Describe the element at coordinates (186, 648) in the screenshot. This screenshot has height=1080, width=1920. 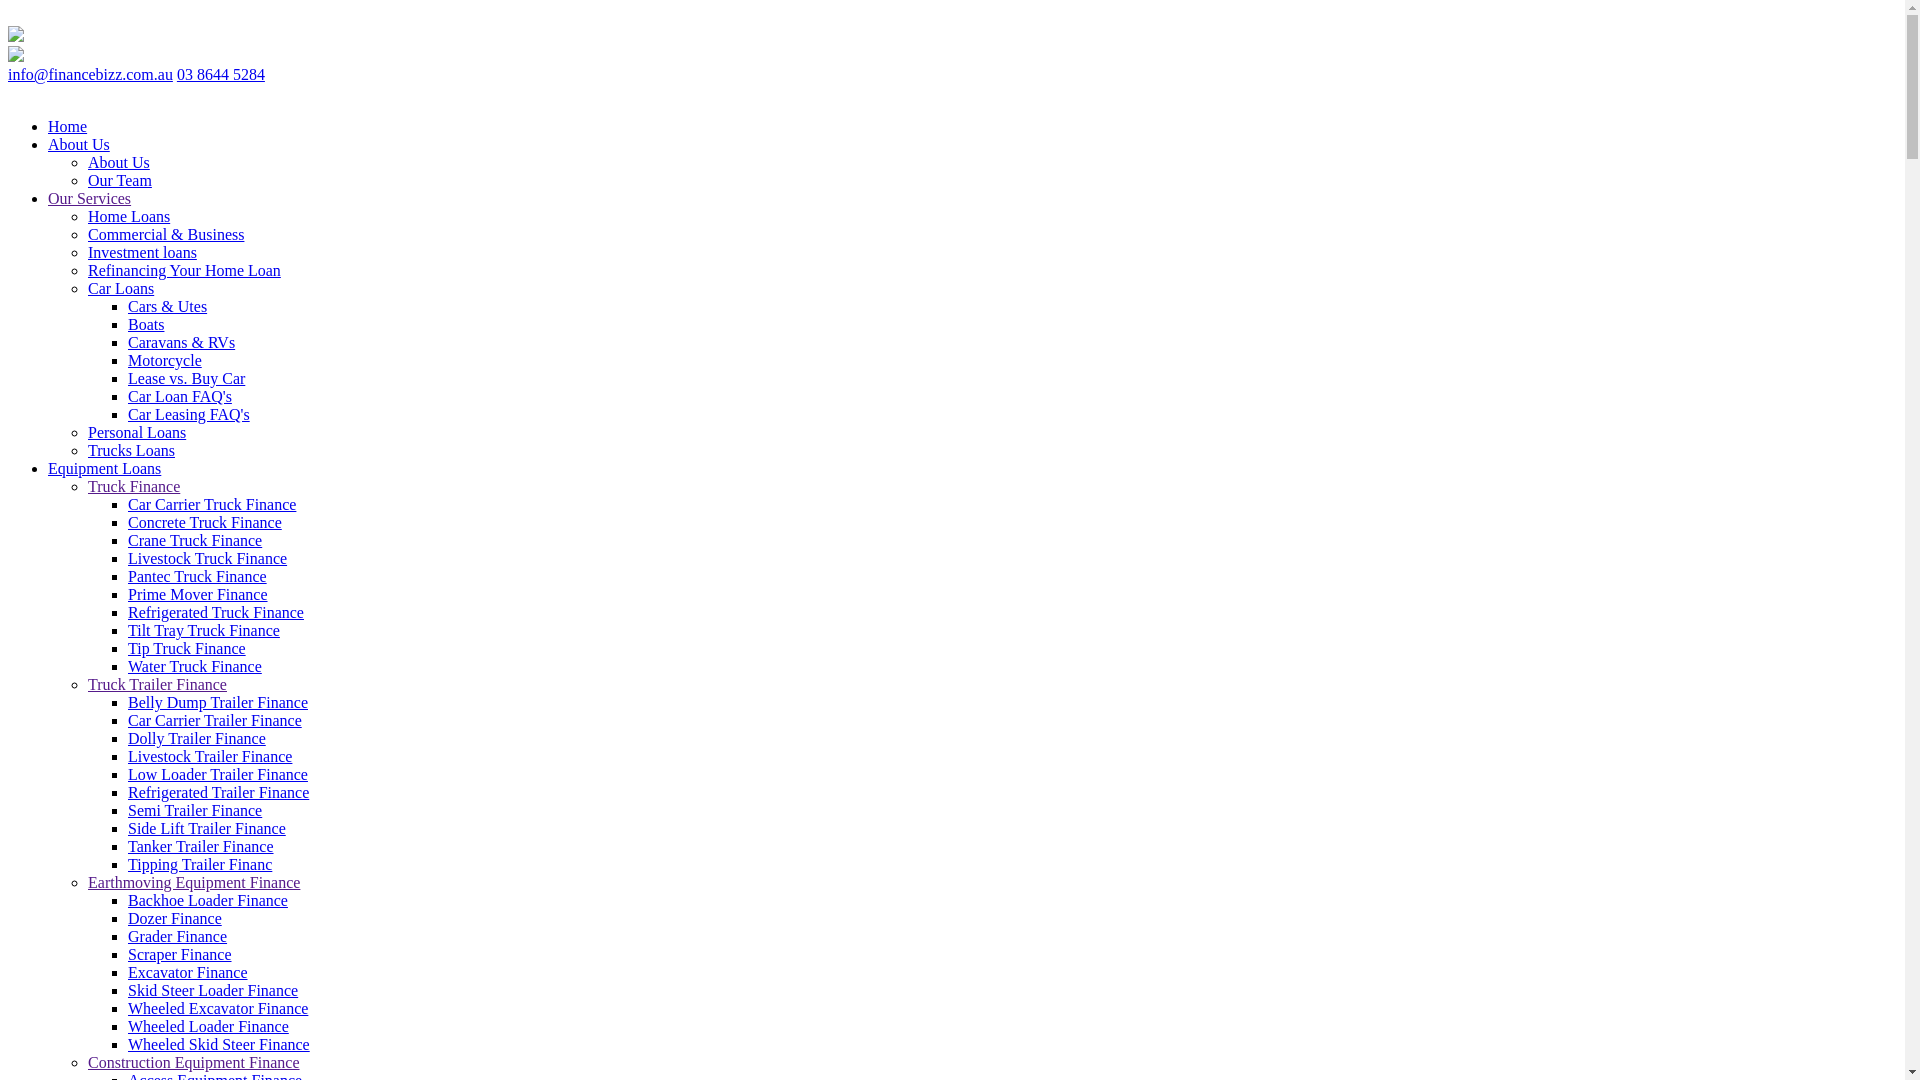
I see `Tip Truck Finance` at that location.